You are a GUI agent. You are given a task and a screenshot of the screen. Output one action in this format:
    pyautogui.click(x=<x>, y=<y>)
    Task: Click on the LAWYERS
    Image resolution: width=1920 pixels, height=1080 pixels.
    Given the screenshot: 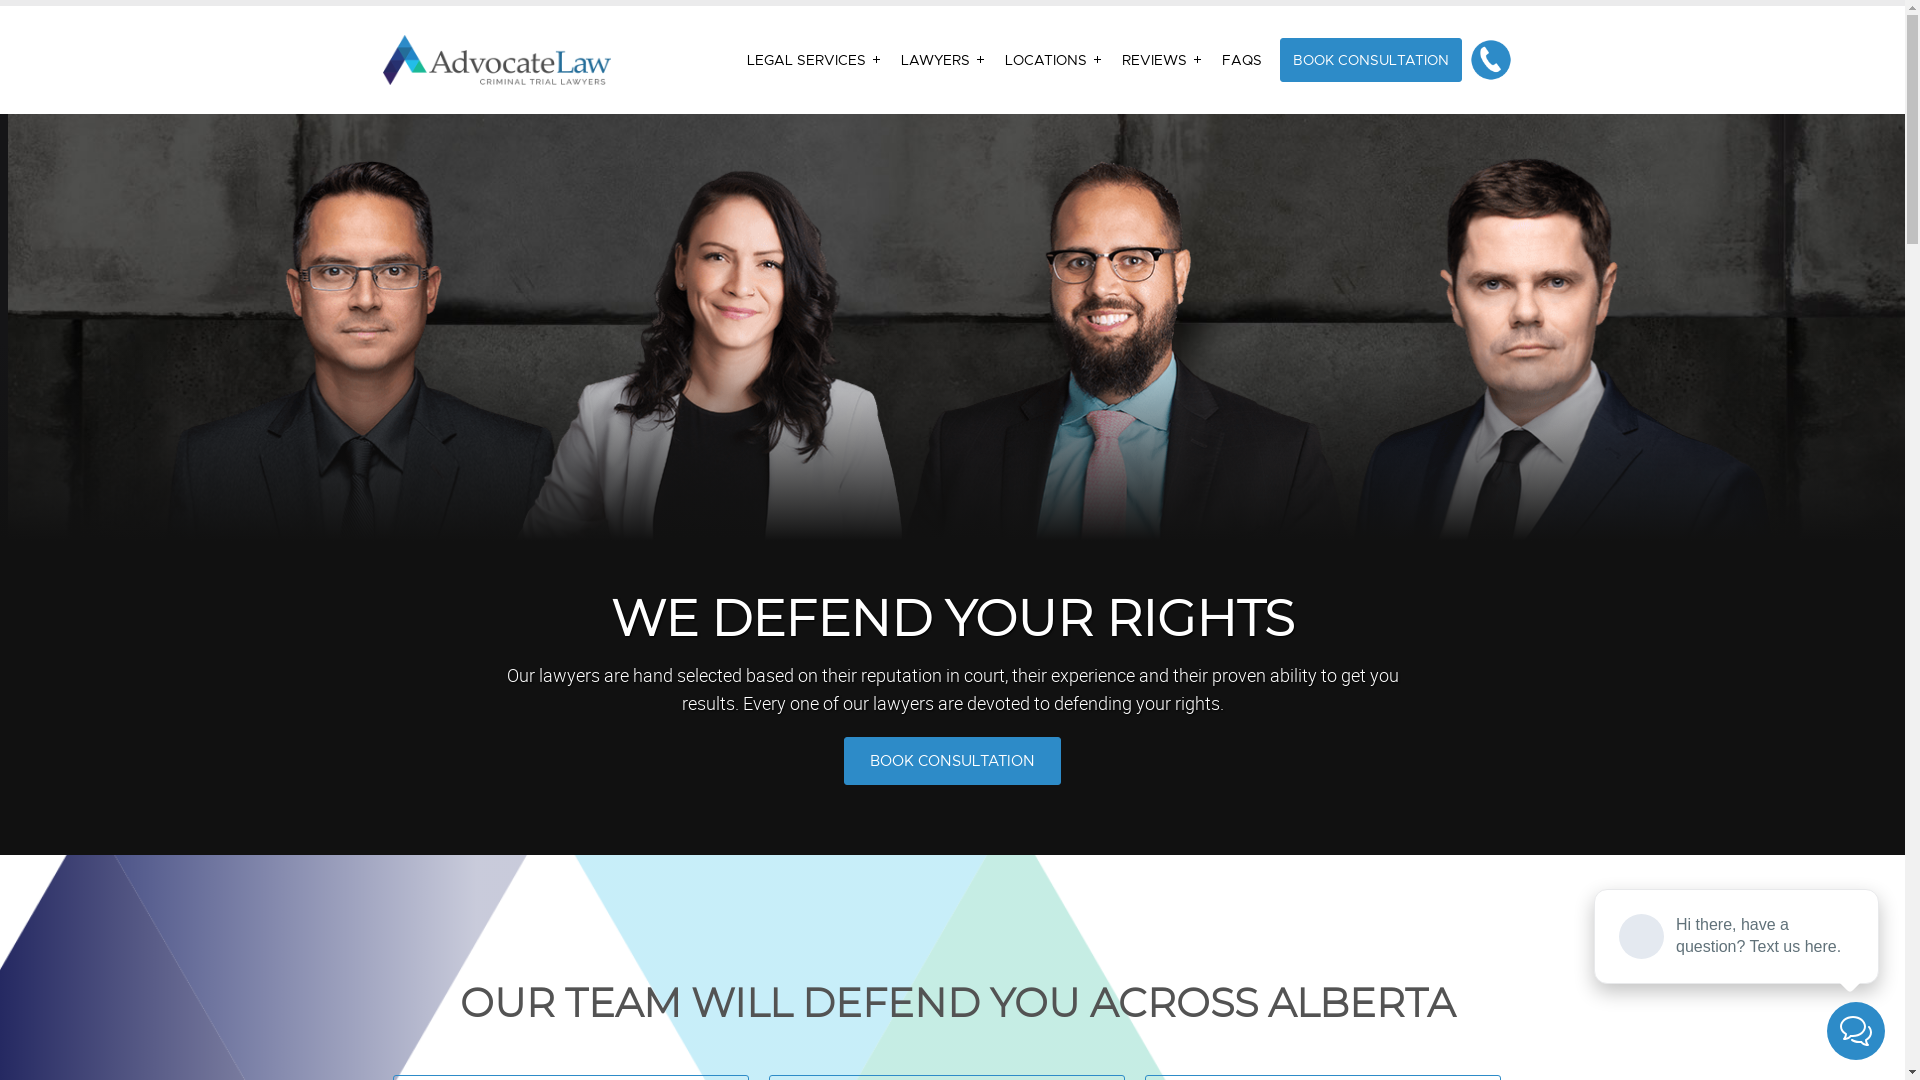 What is the action you would take?
    pyautogui.click(x=942, y=60)
    